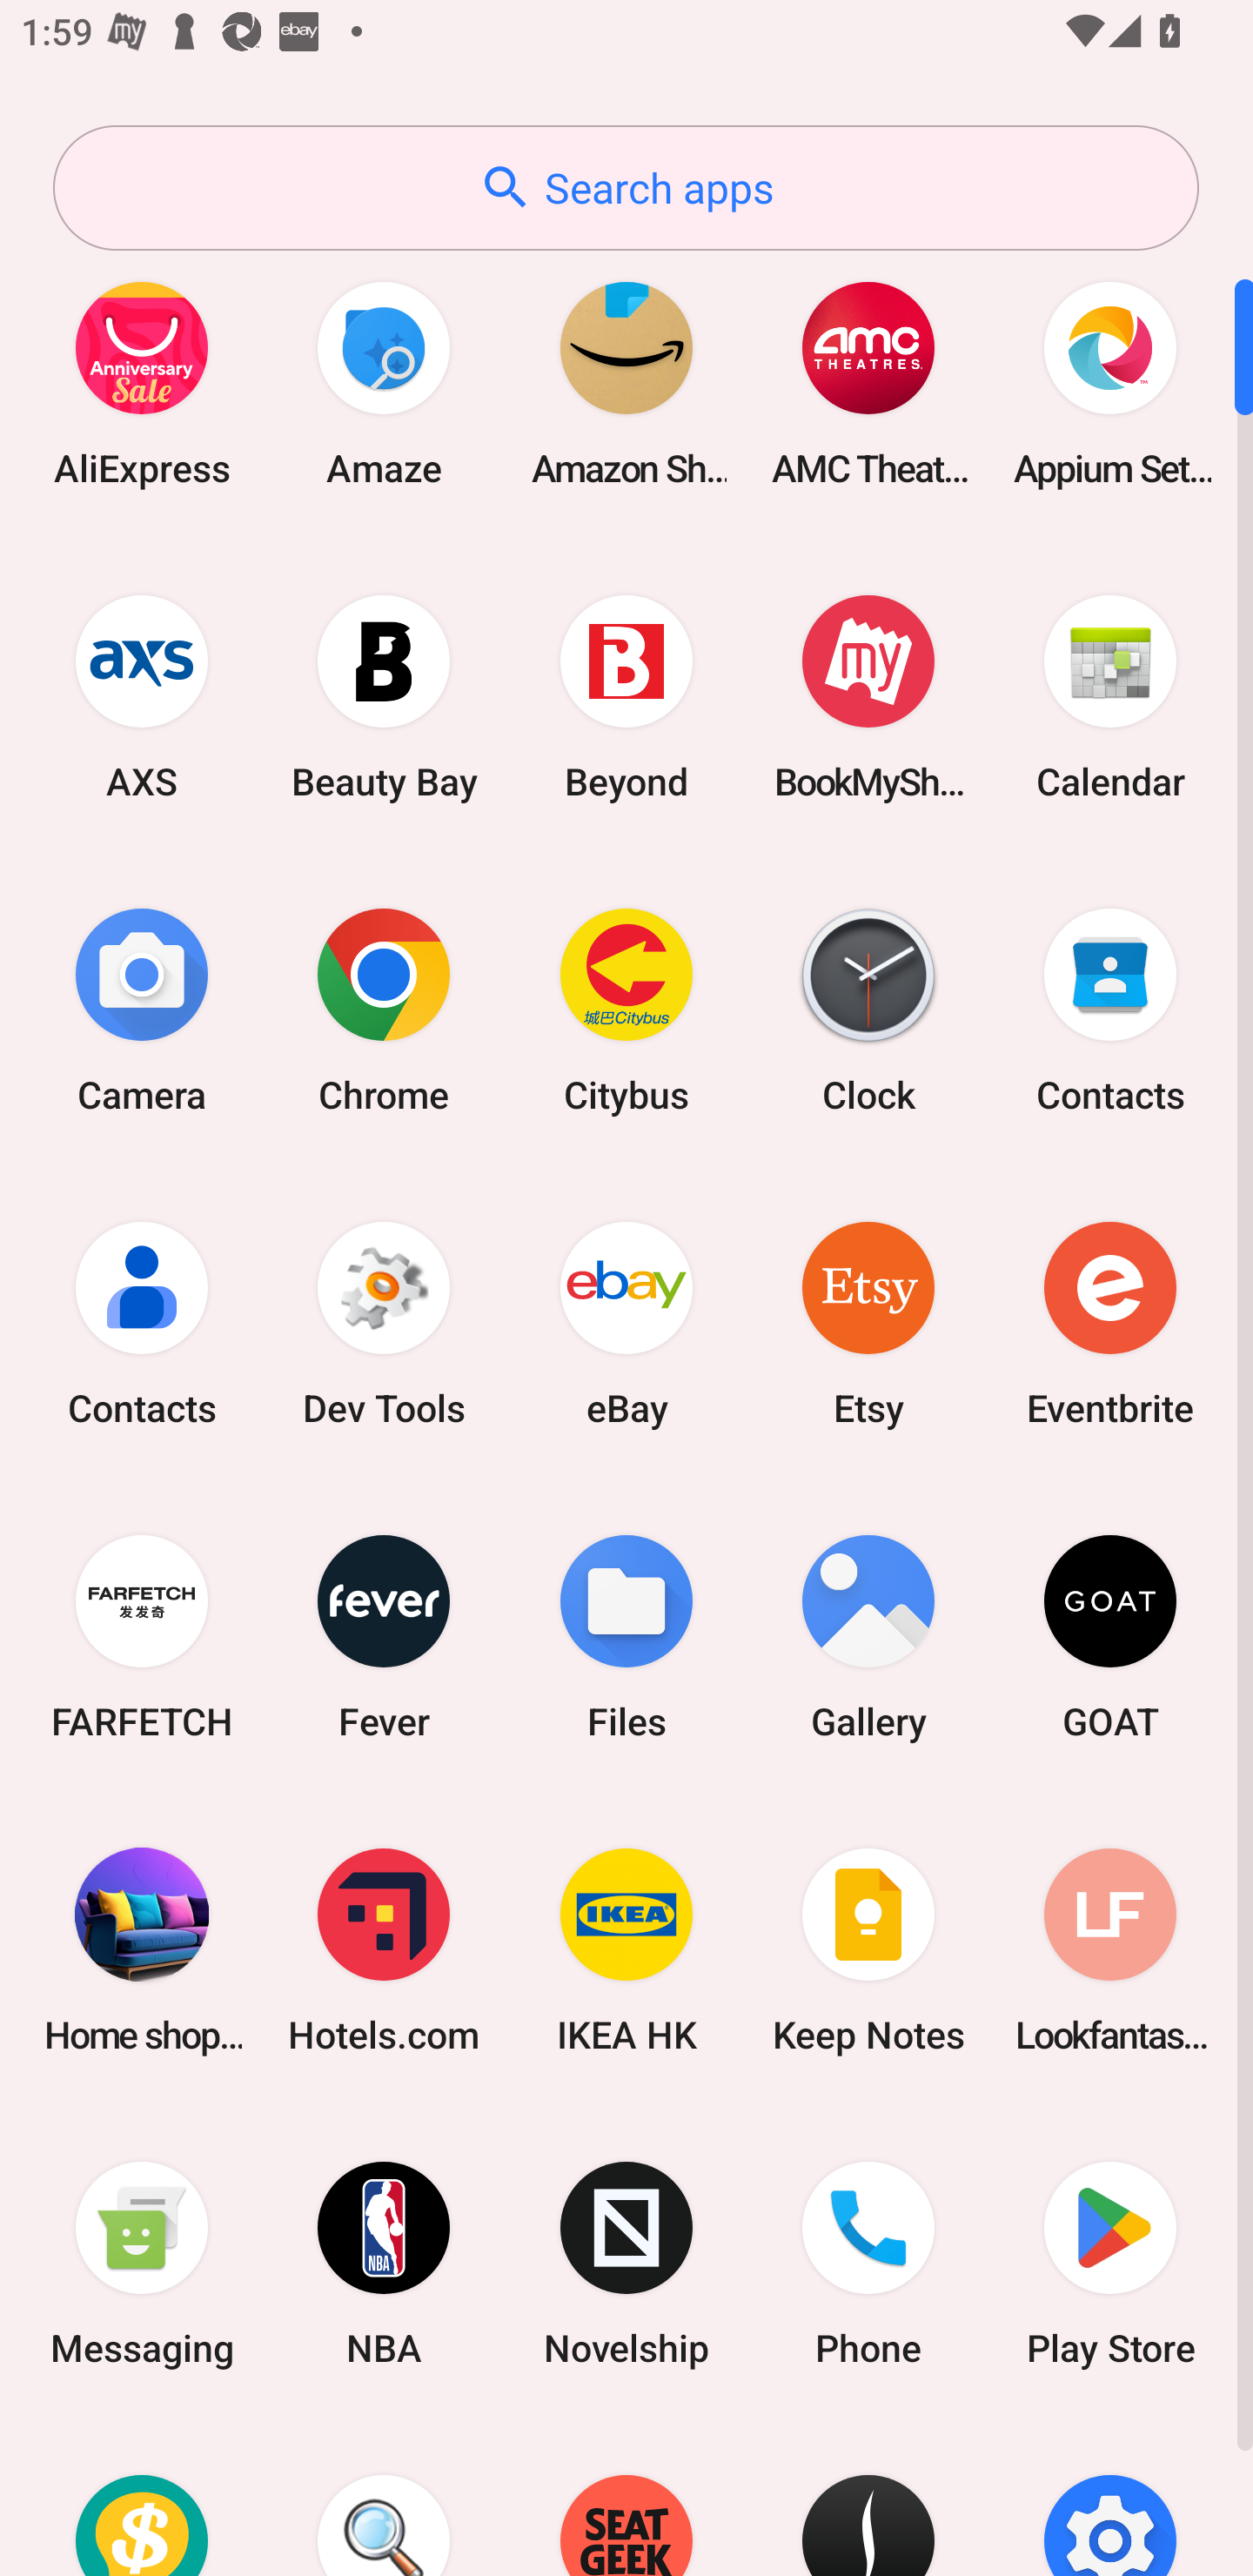 Image resolution: width=1253 pixels, height=2576 pixels. What do you see at coordinates (626, 383) in the screenshot?
I see `Amazon Shopping` at bounding box center [626, 383].